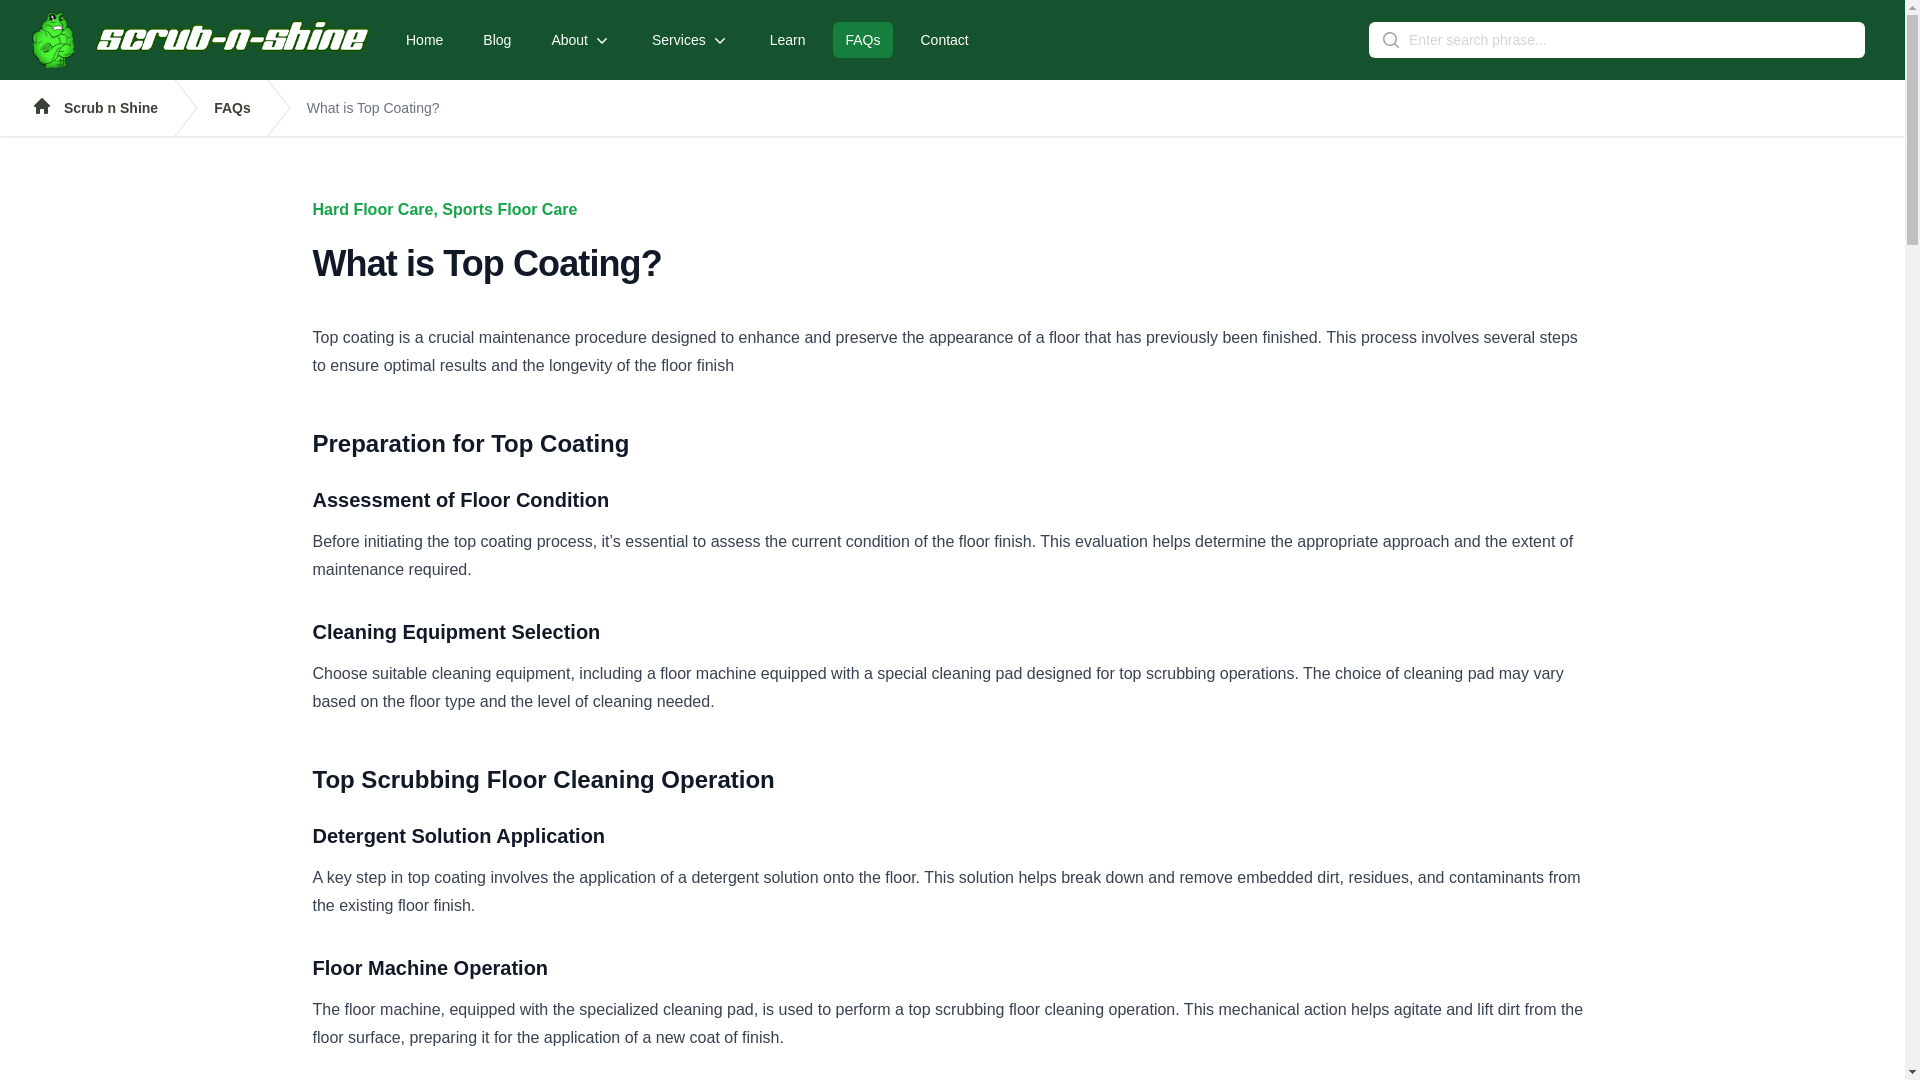 This screenshot has width=1920, height=1080. Describe the element at coordinates (582, 40) in the screenshot. I see `About` at that location.